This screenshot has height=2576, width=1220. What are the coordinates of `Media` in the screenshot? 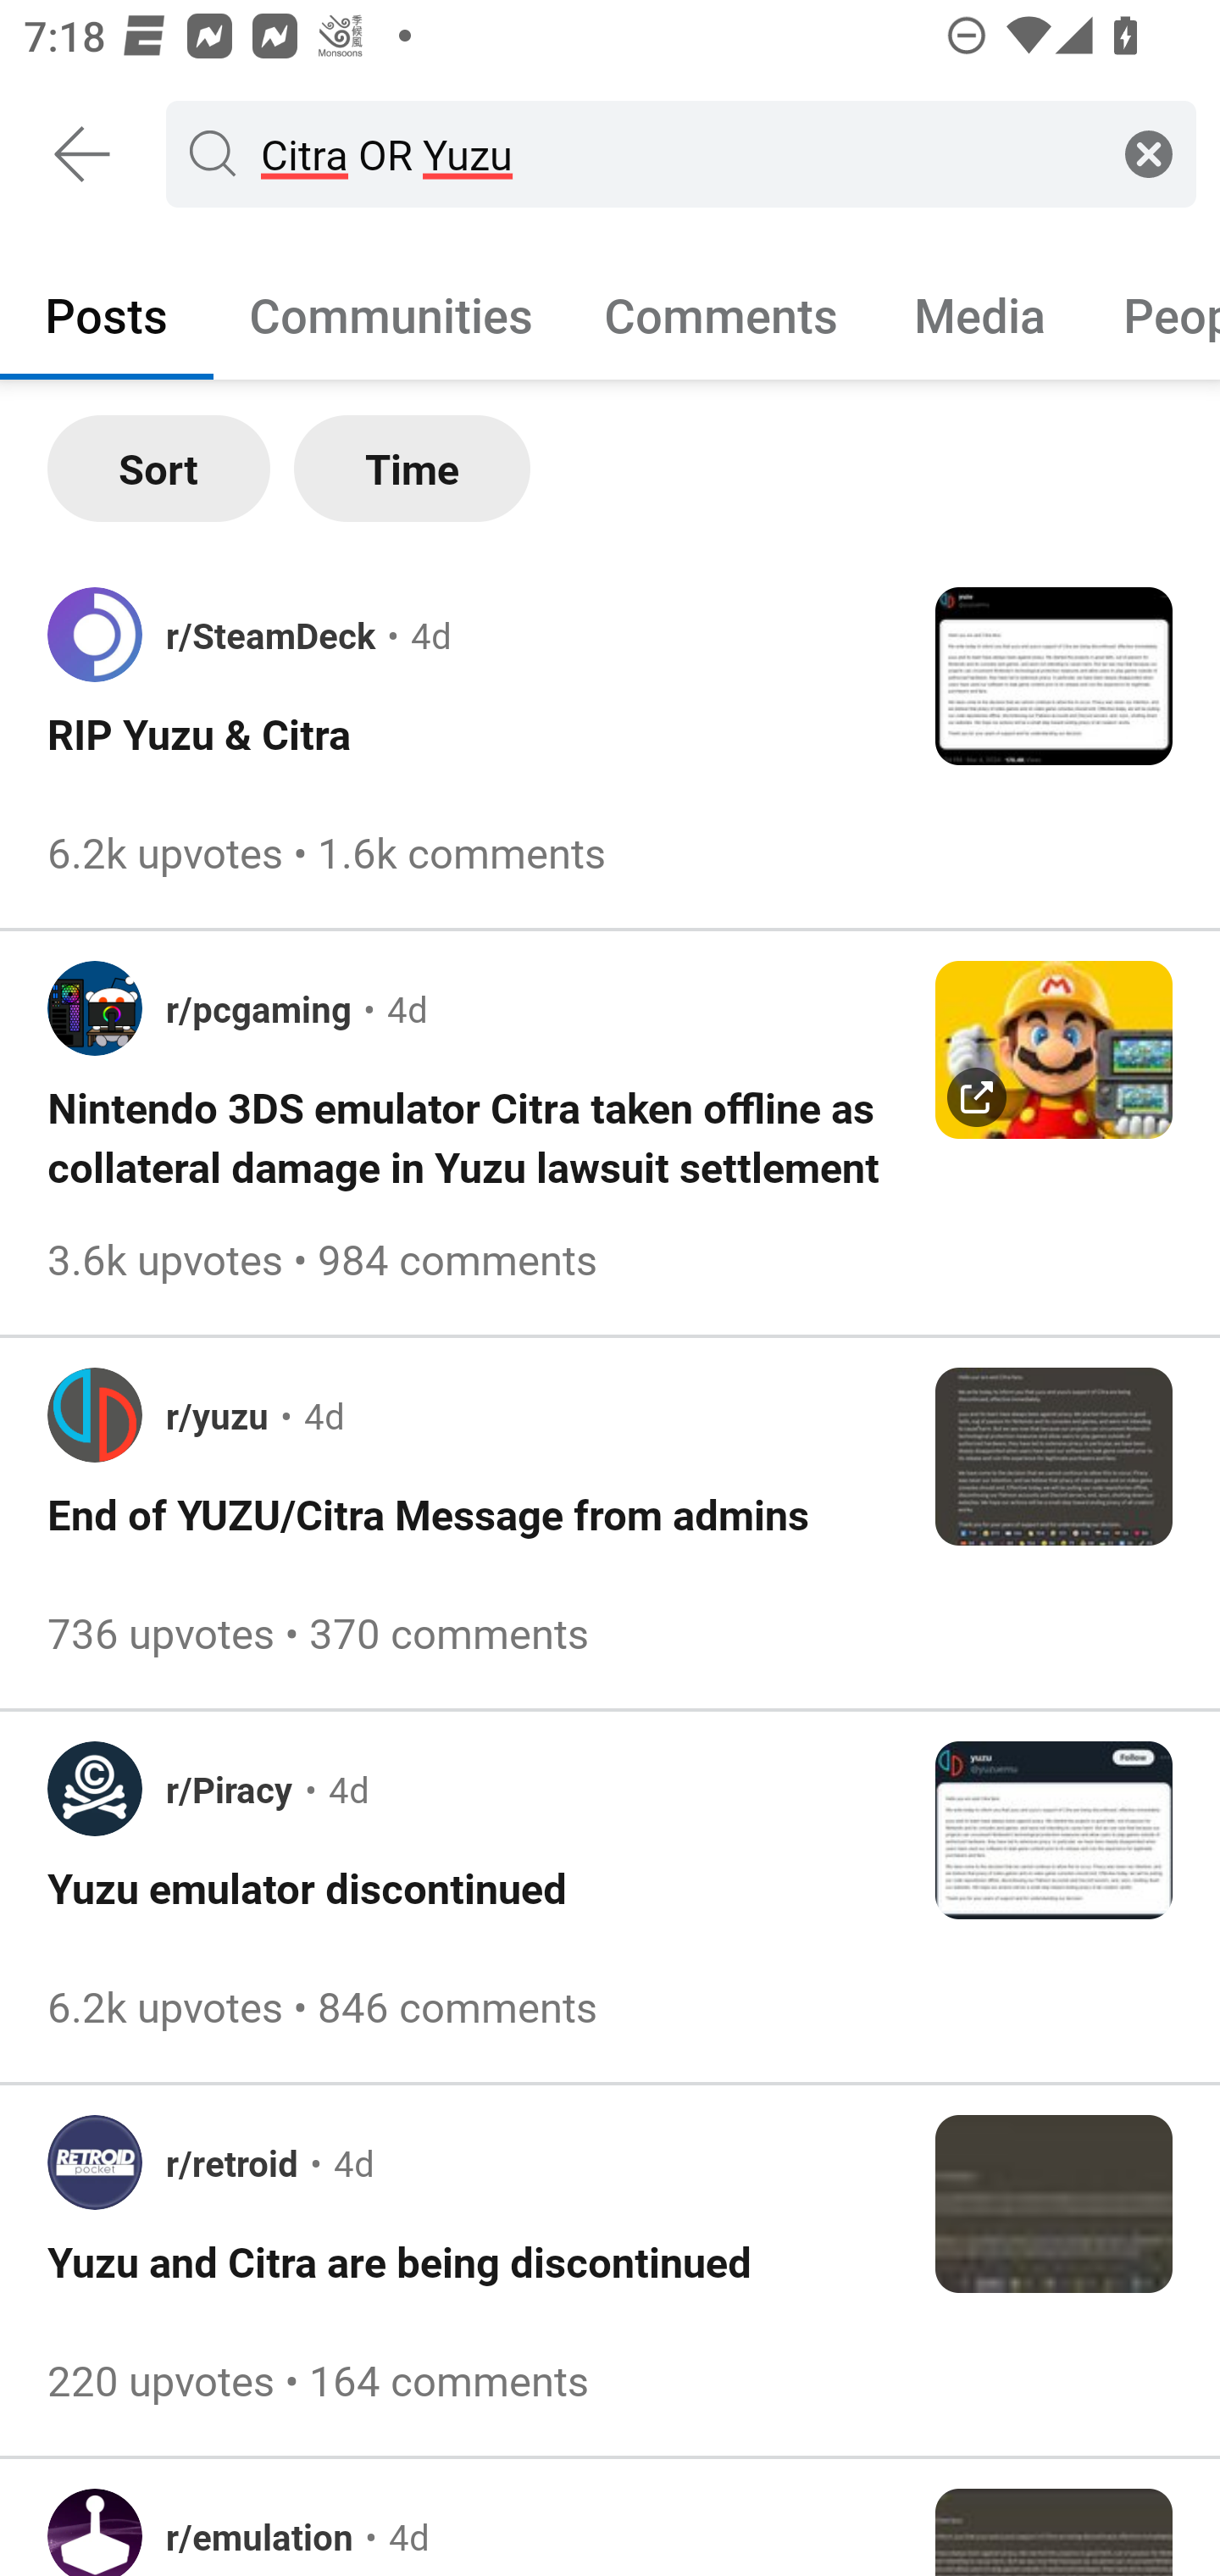 It's located at (980, 314).